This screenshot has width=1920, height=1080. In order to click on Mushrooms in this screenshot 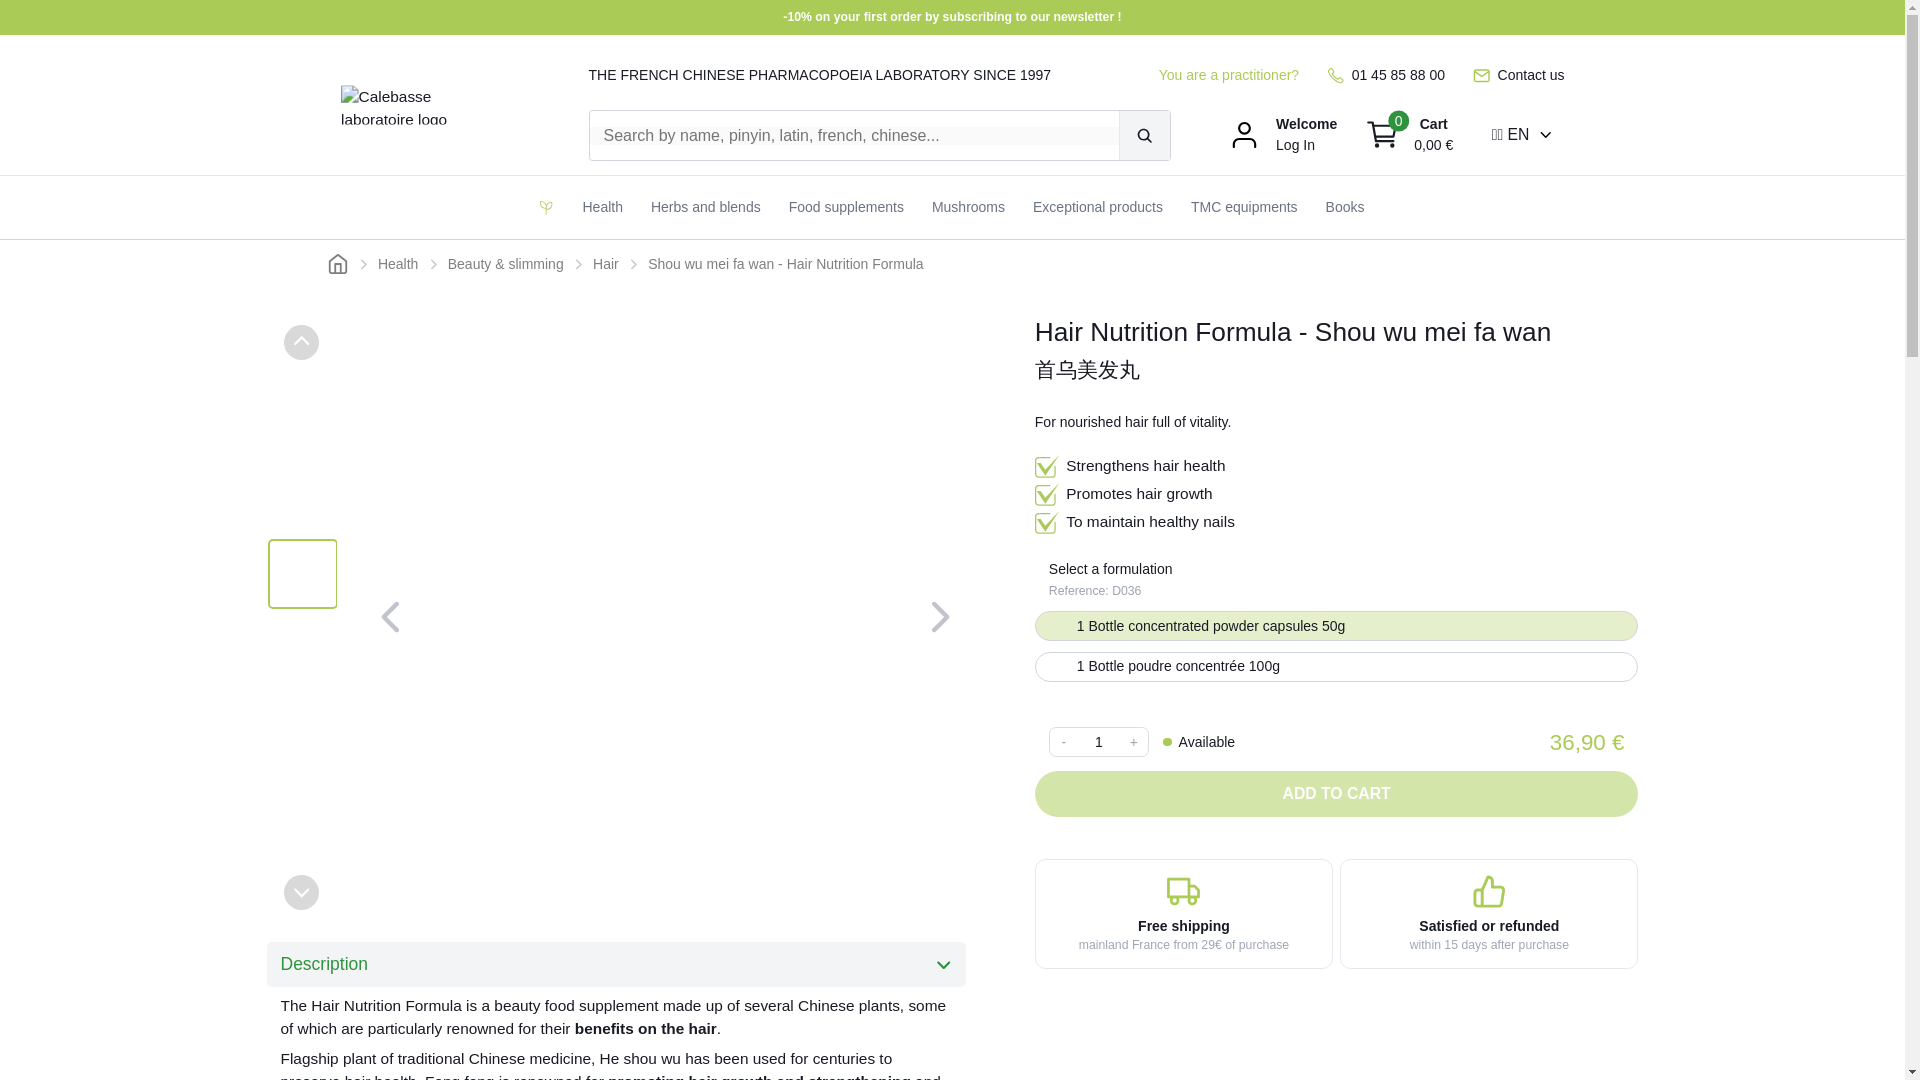, I will do `click(968, 207)`.